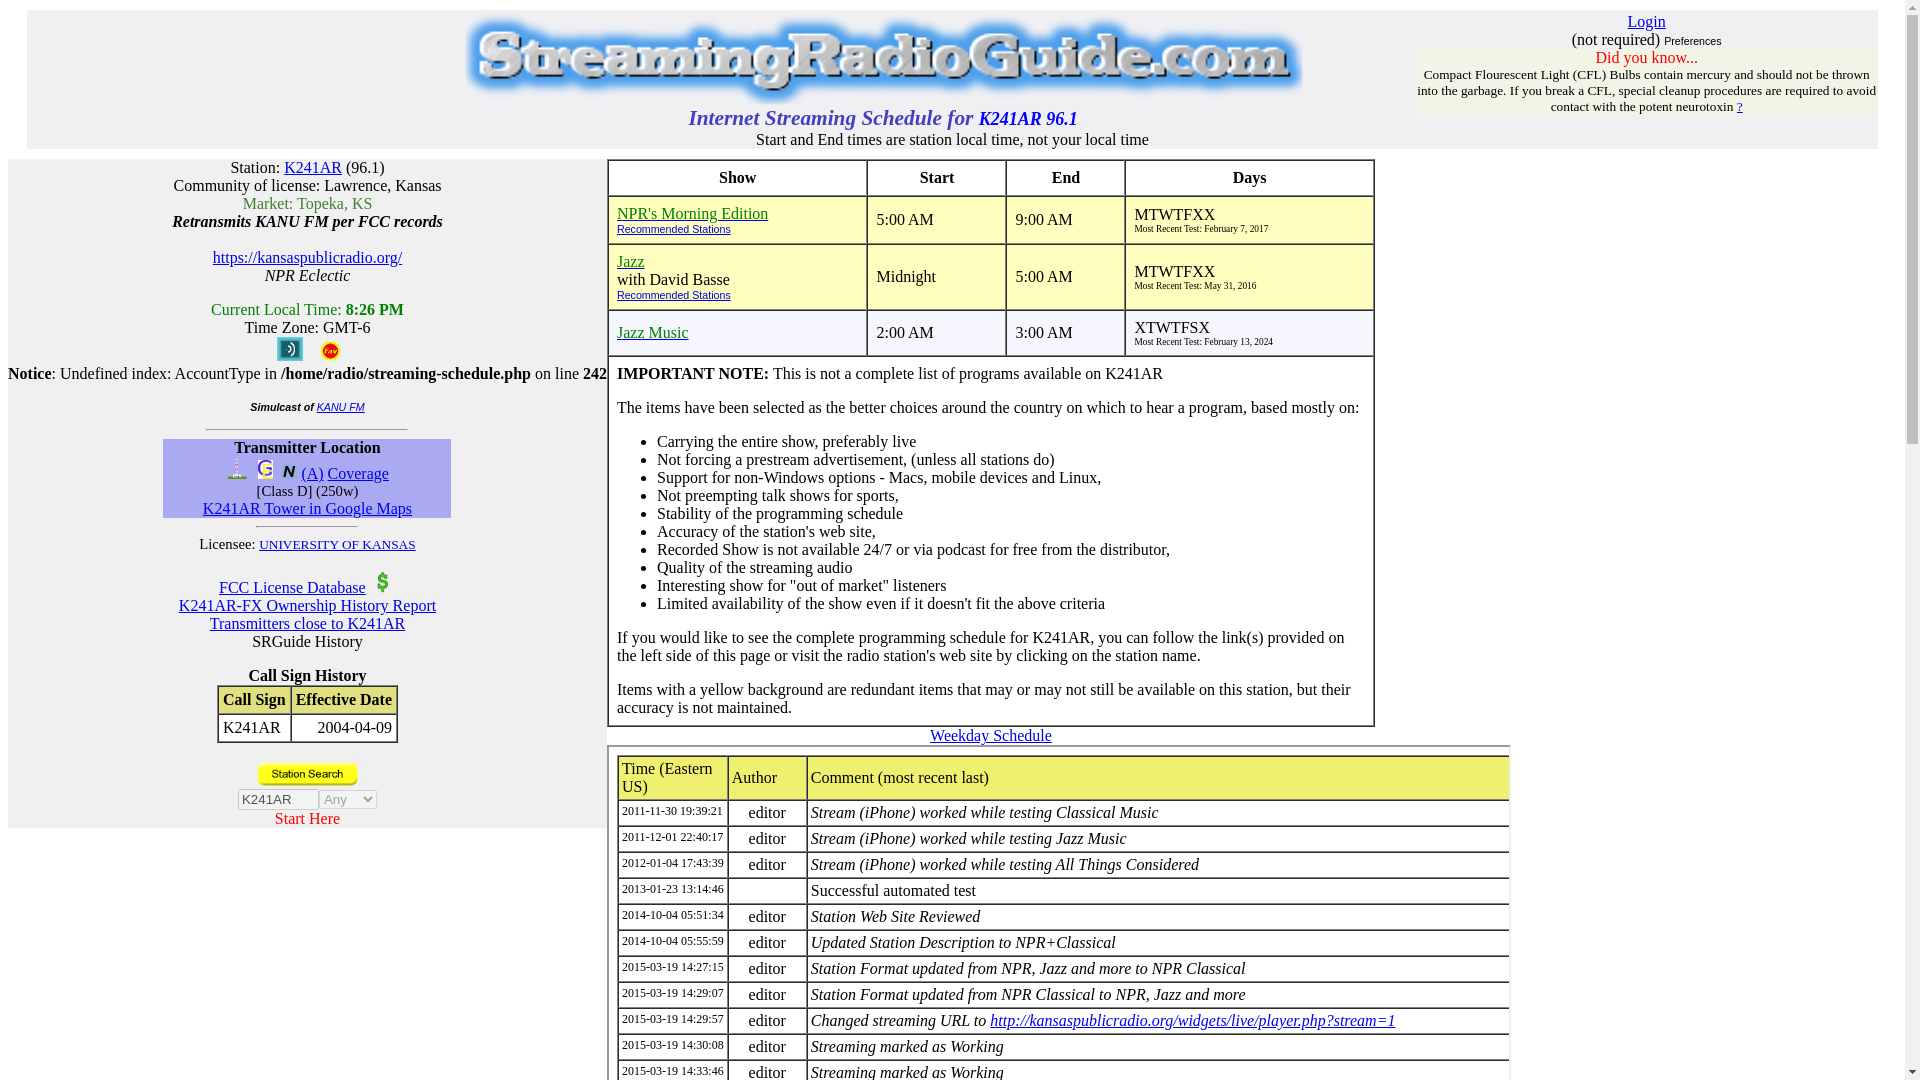 The height and width of the screenshot is (1080, 1920). What do you see at coordinates (692, 214) in the screenshot?
I see `Kansas Public Radio` at bounding box center [692, 214].